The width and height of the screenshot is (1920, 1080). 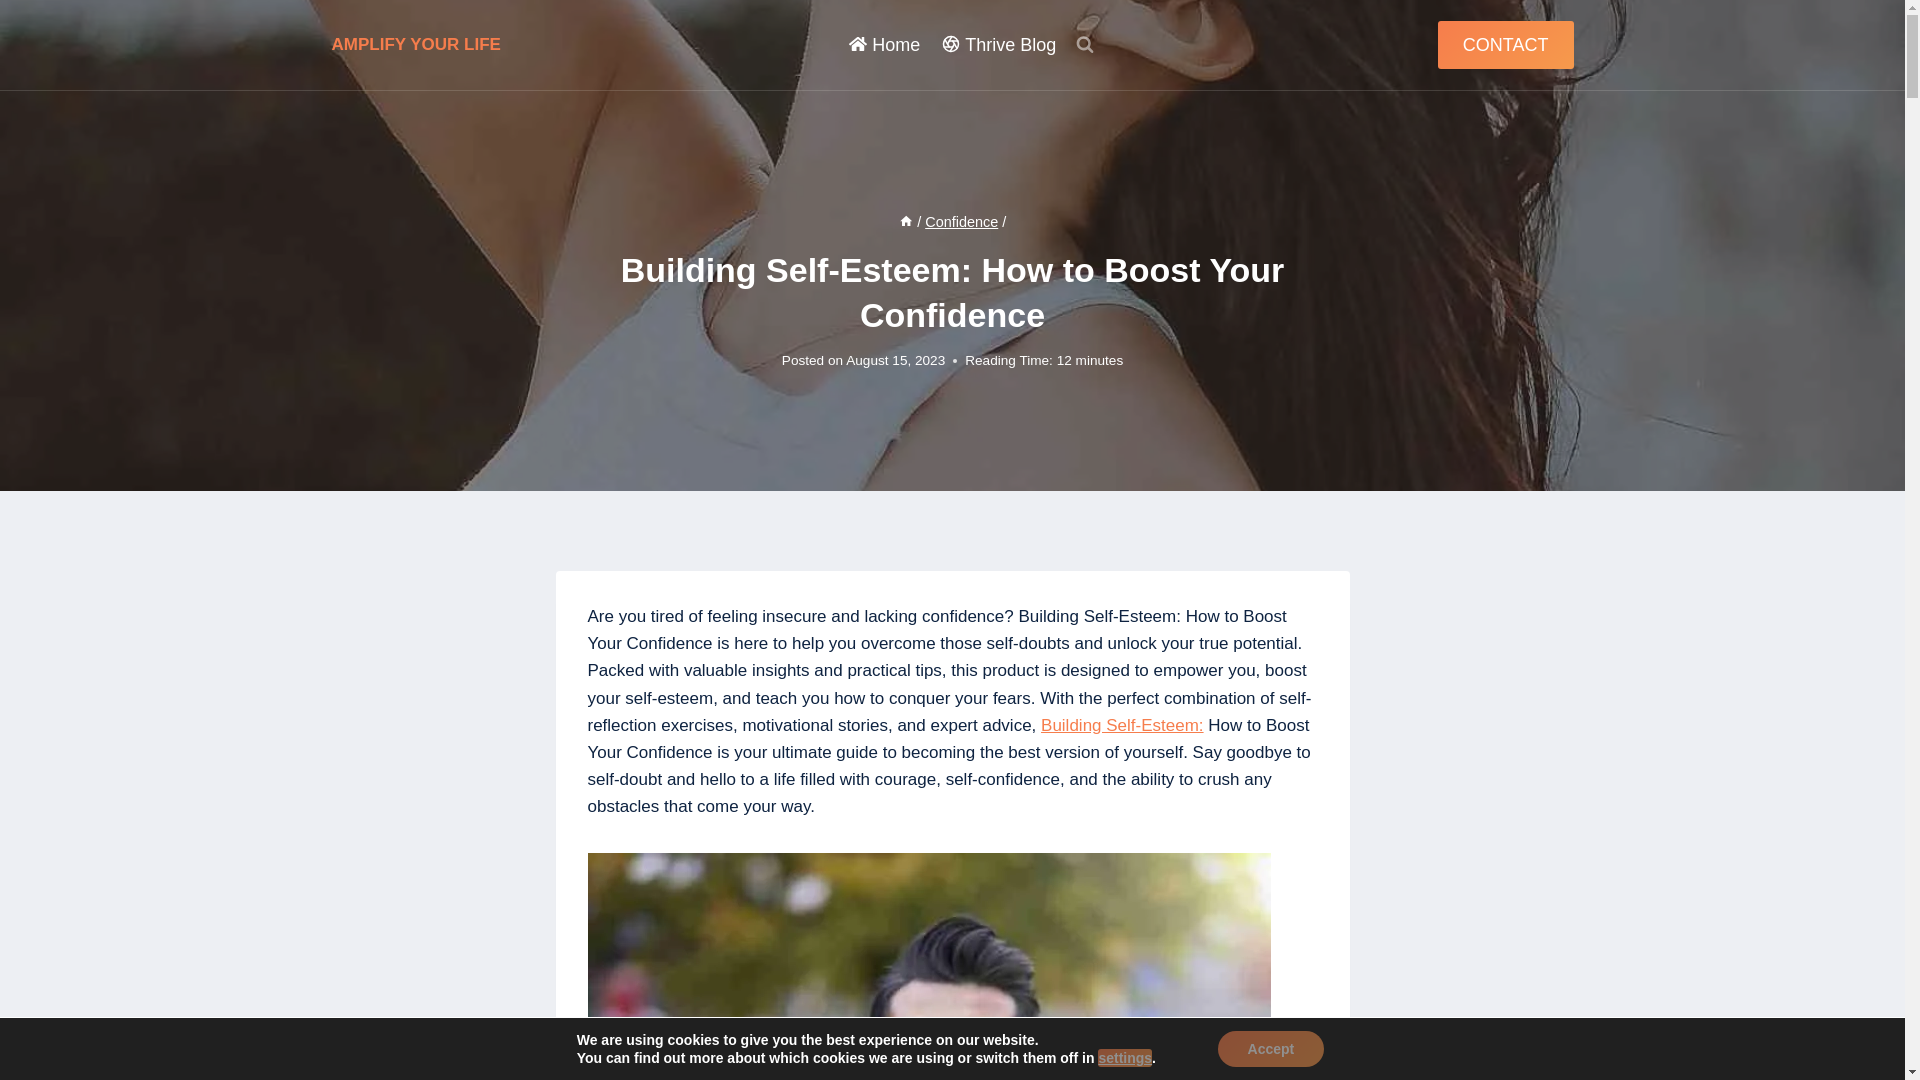 I want to click on Building Self-Esteem: How to Boost Your Confidence, so click(x=929, y=966).